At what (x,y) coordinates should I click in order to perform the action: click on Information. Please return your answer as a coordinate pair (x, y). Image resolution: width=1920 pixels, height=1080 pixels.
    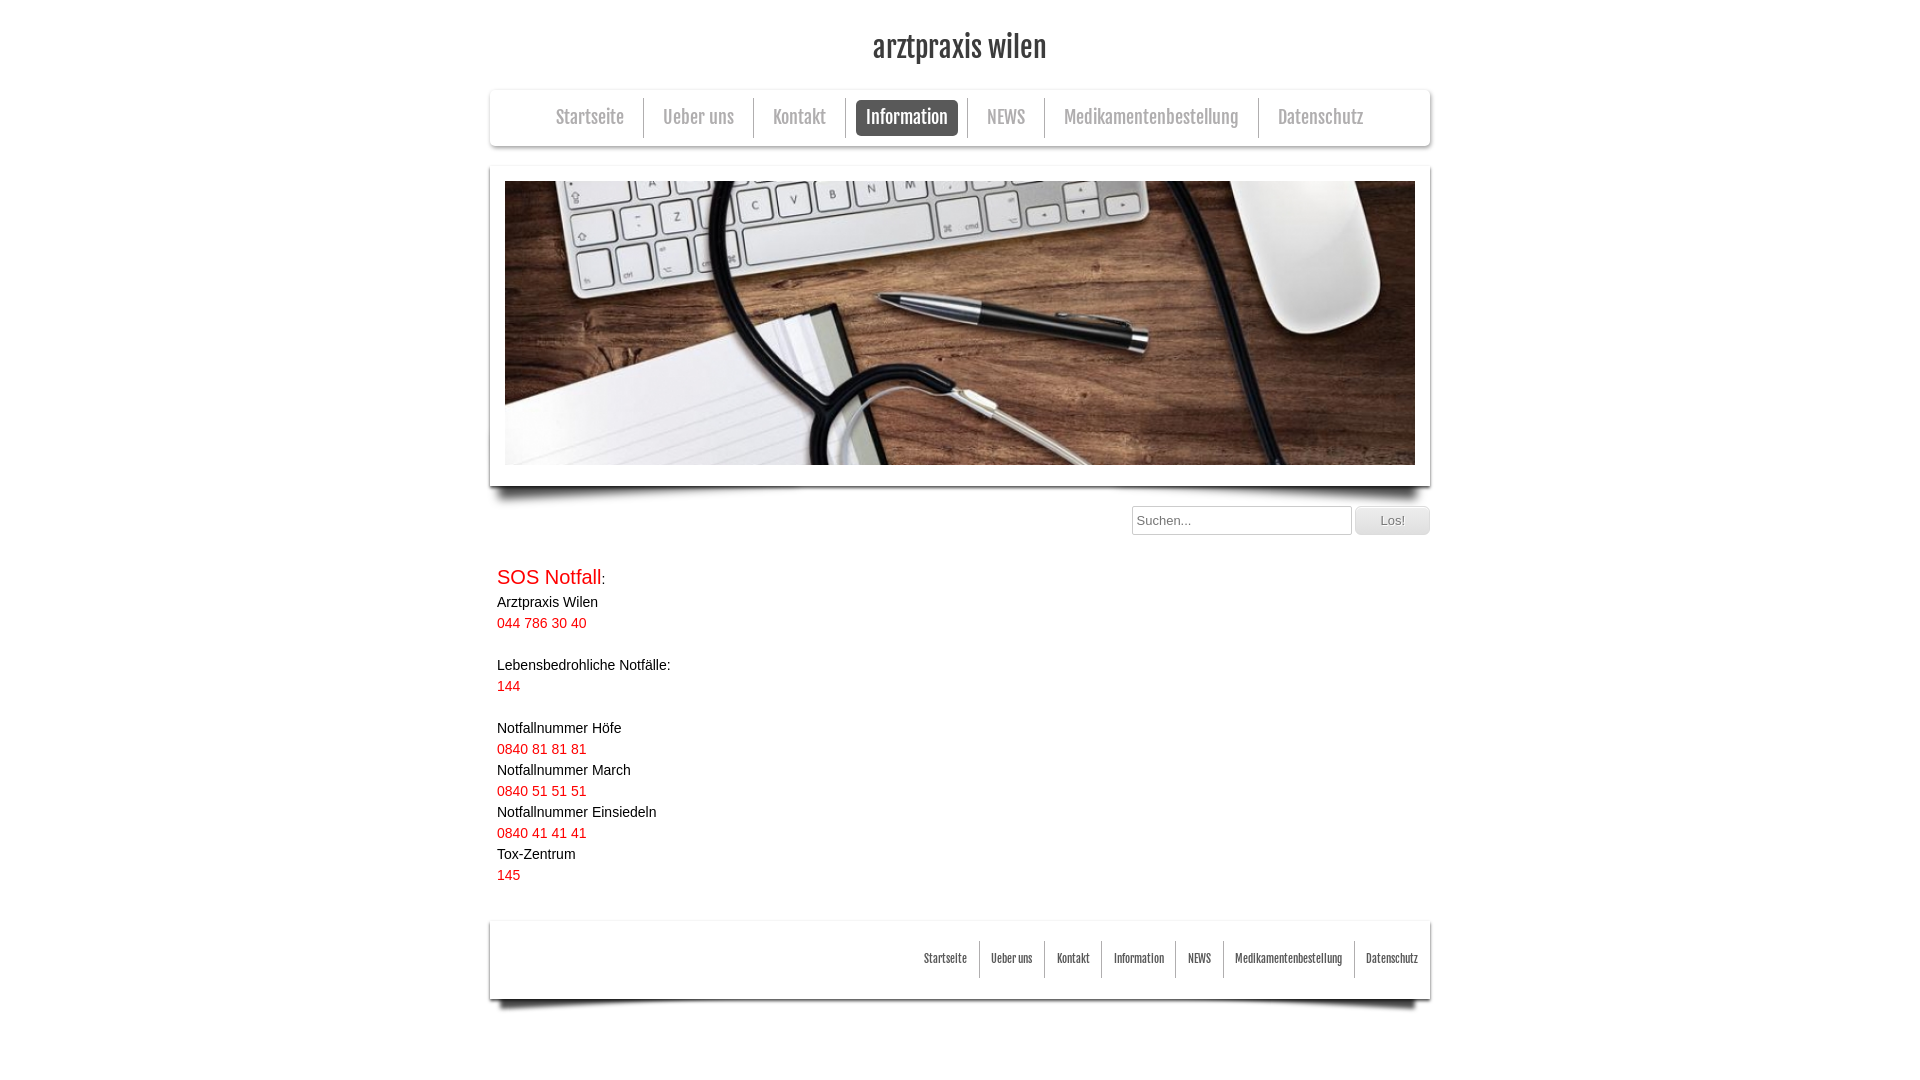
    Looking at the image, I should click on (1139, 960).